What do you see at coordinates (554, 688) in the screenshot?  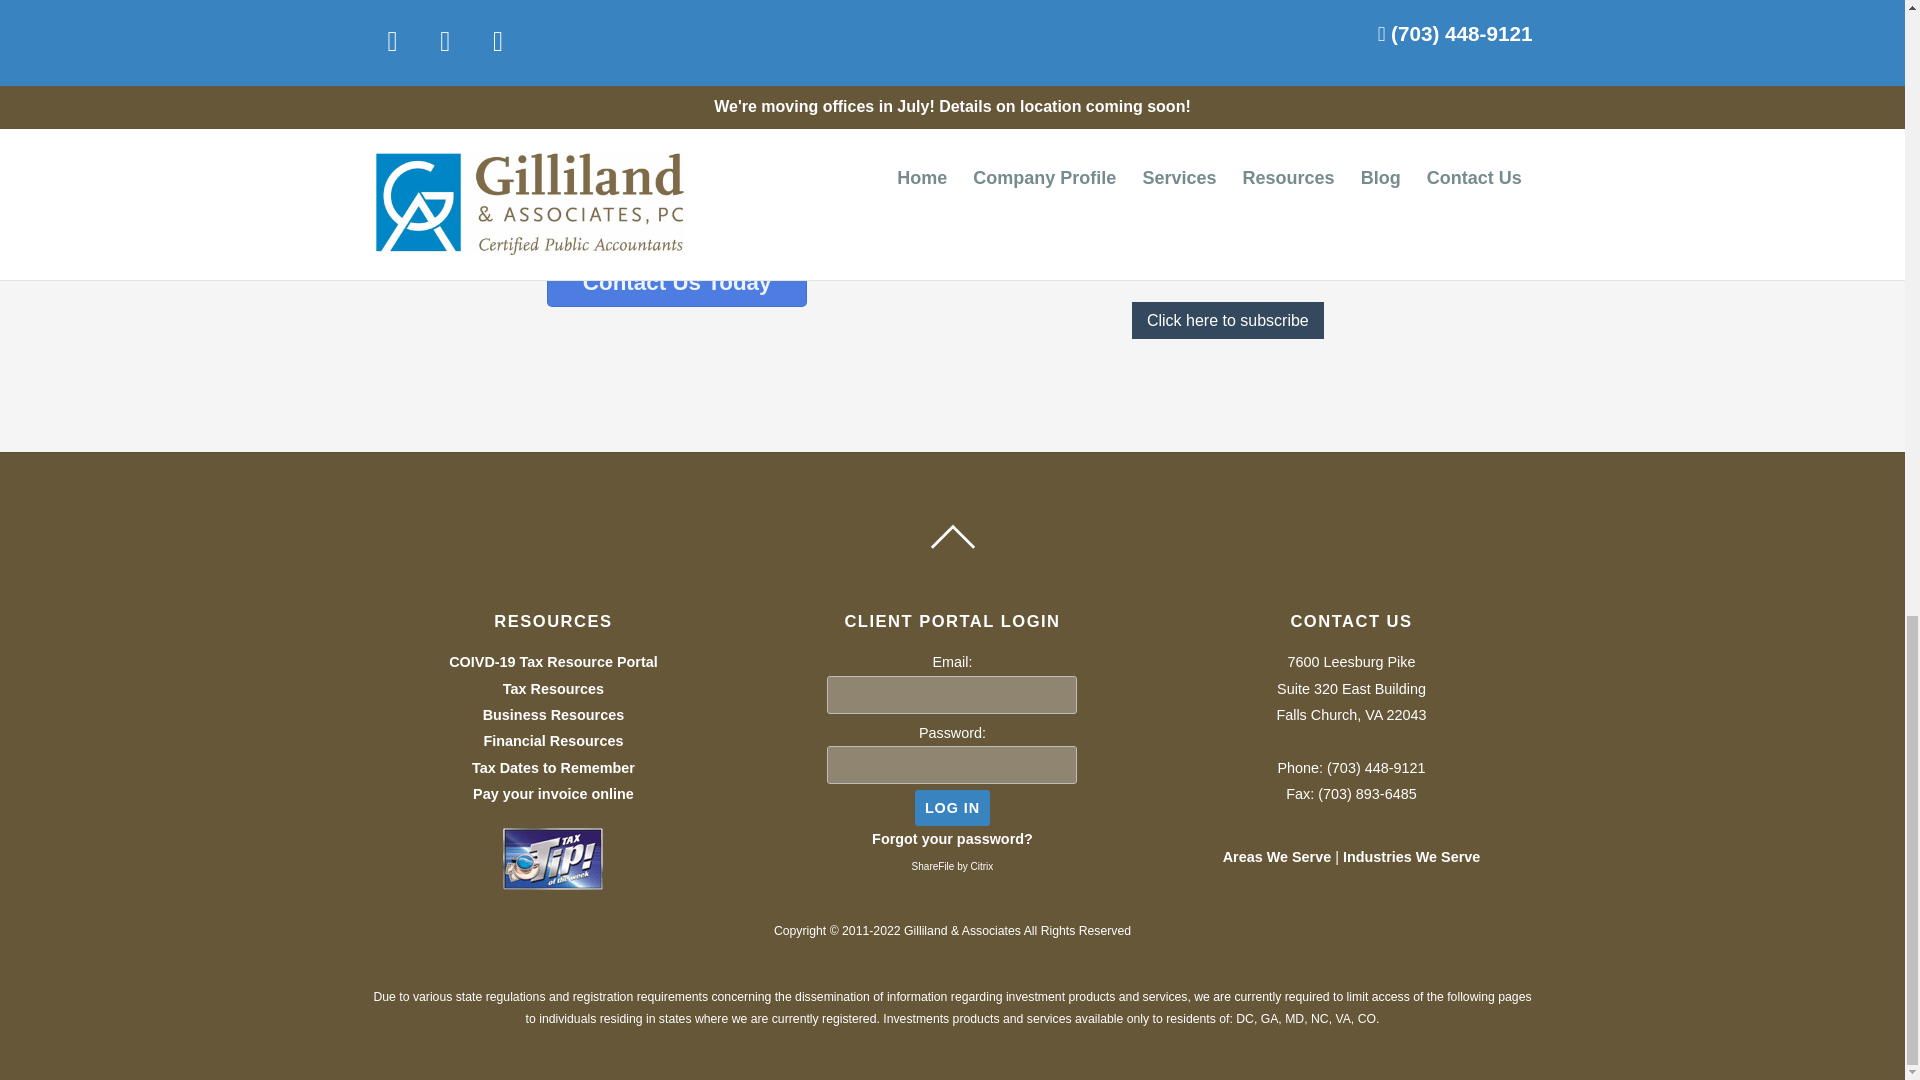 I see `Tax Resources` at bounding box center [554, 688].